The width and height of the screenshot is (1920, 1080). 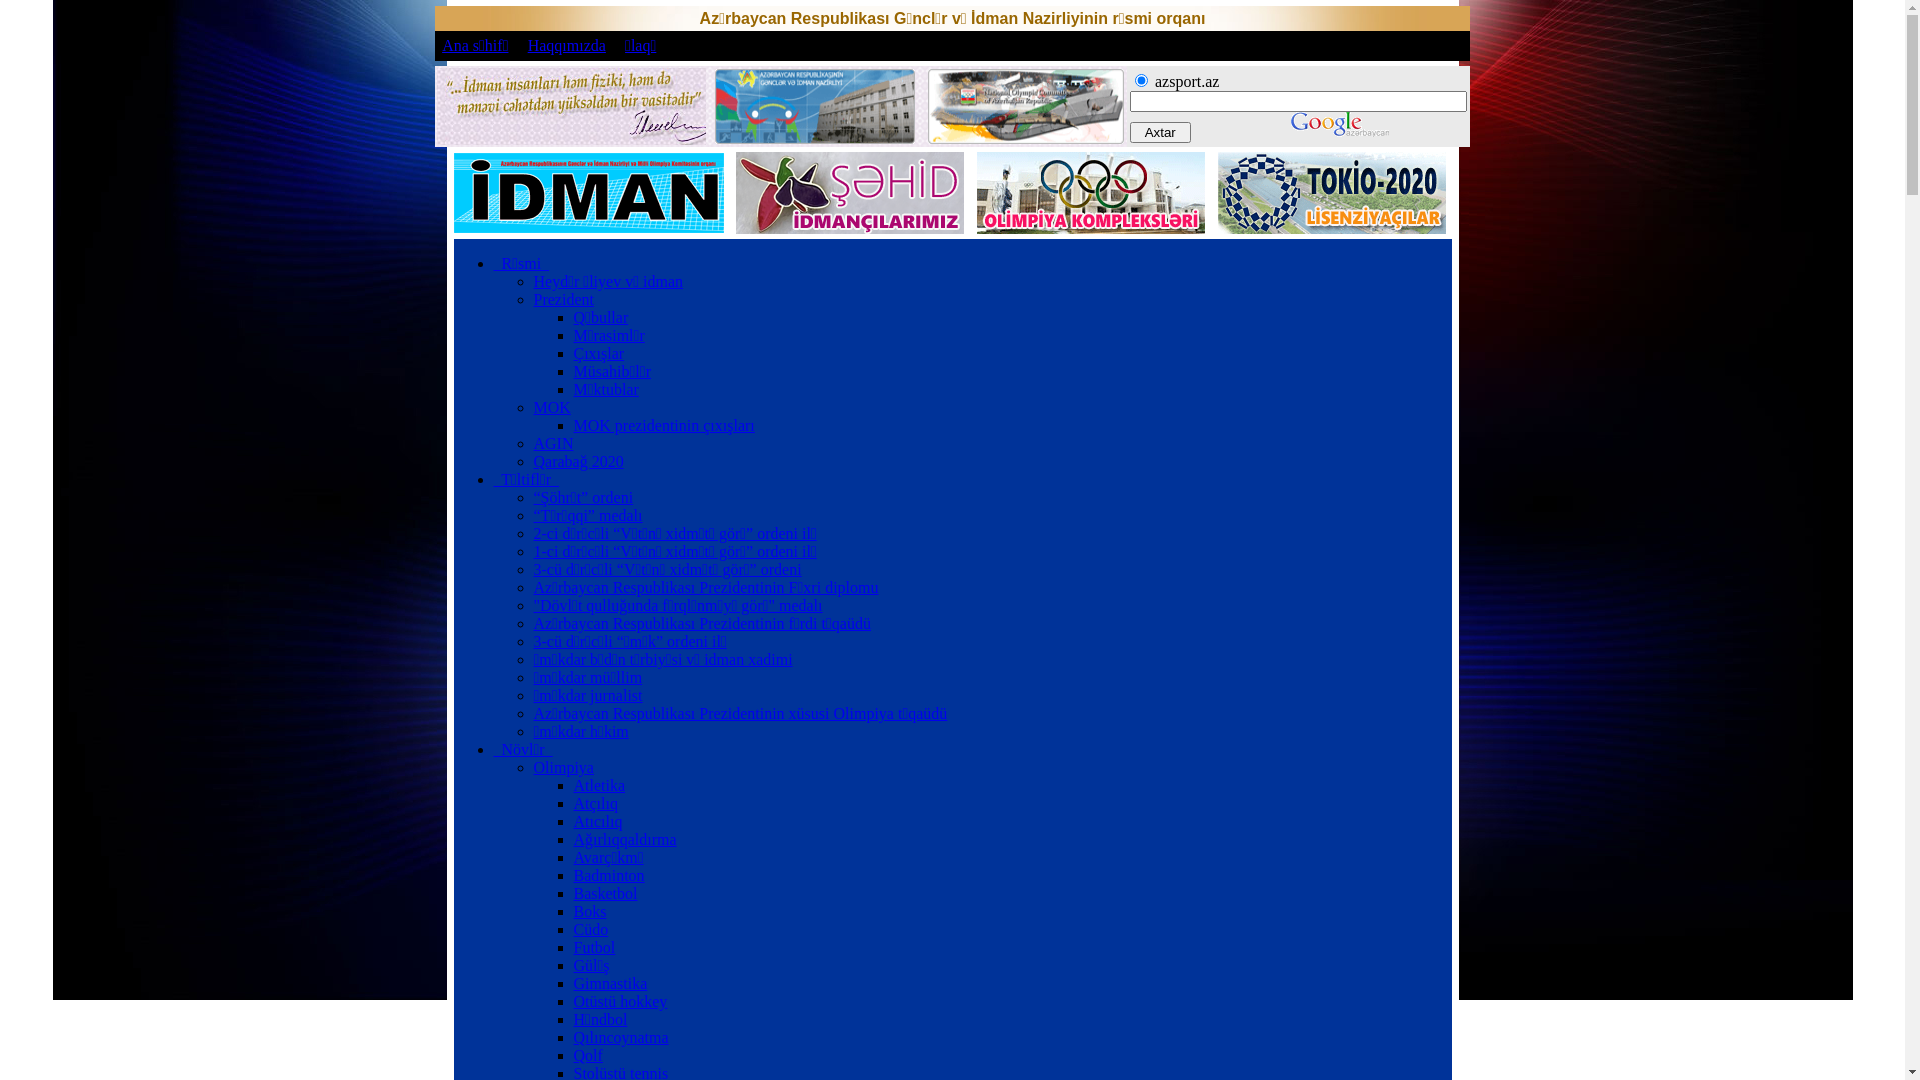 I want to click on Boks, so click(x=590, y=912).